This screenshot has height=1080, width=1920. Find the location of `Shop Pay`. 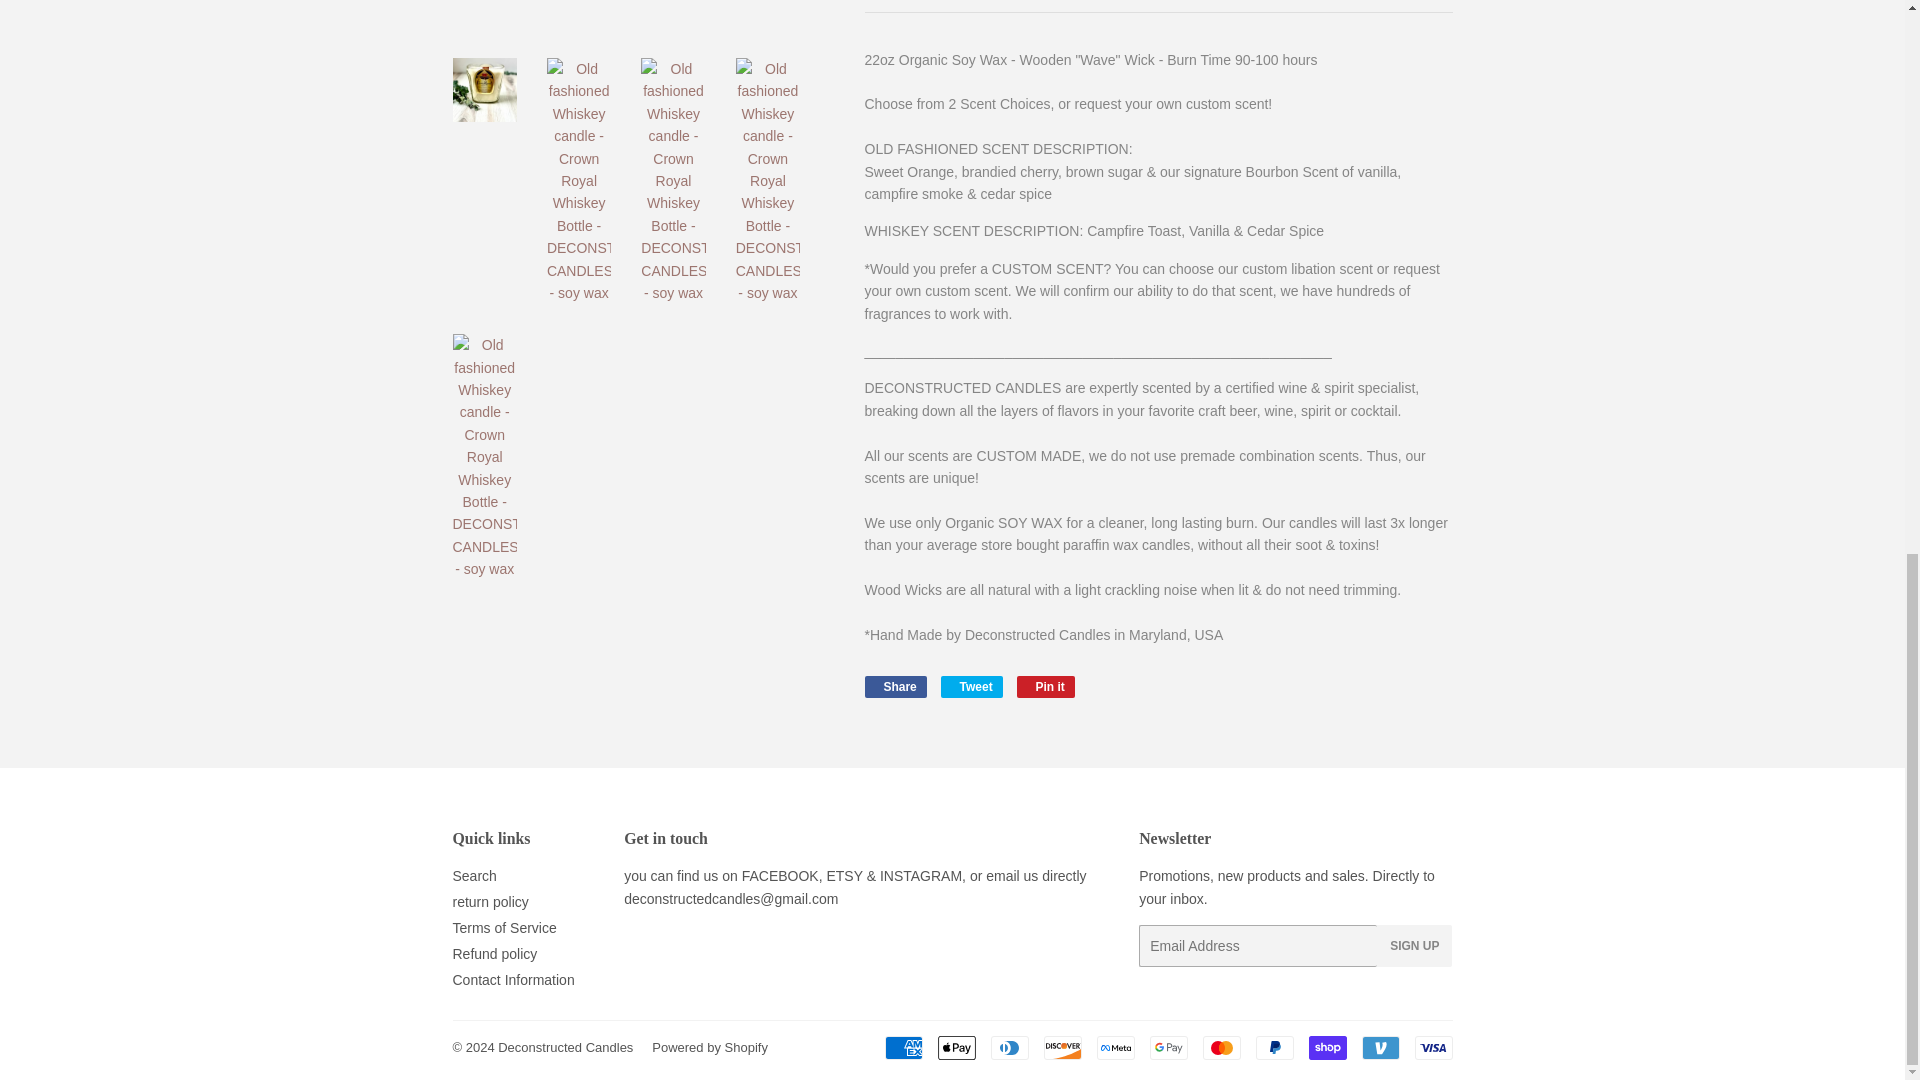

Shop Pay is located at coordinates (1326, 1047).